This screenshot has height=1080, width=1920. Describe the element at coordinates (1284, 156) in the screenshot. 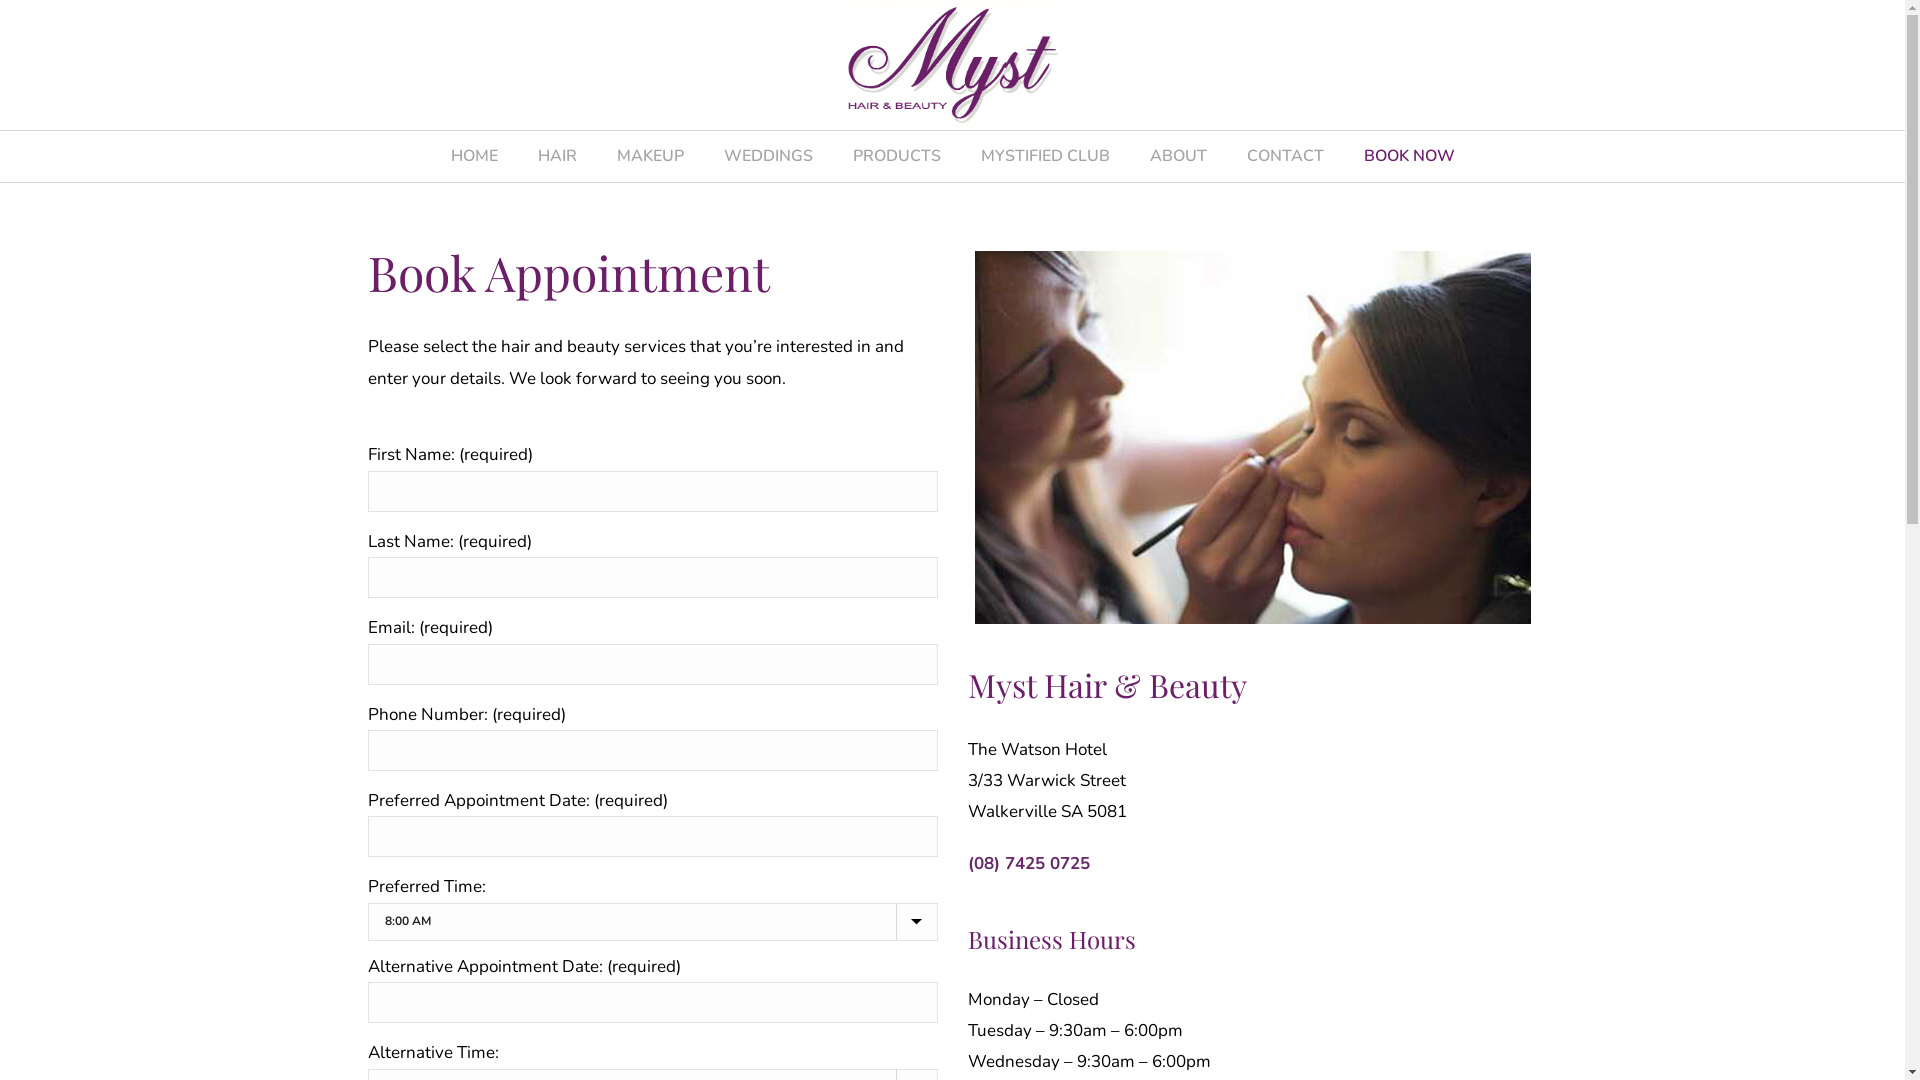

I see `CONTACT` at that location.